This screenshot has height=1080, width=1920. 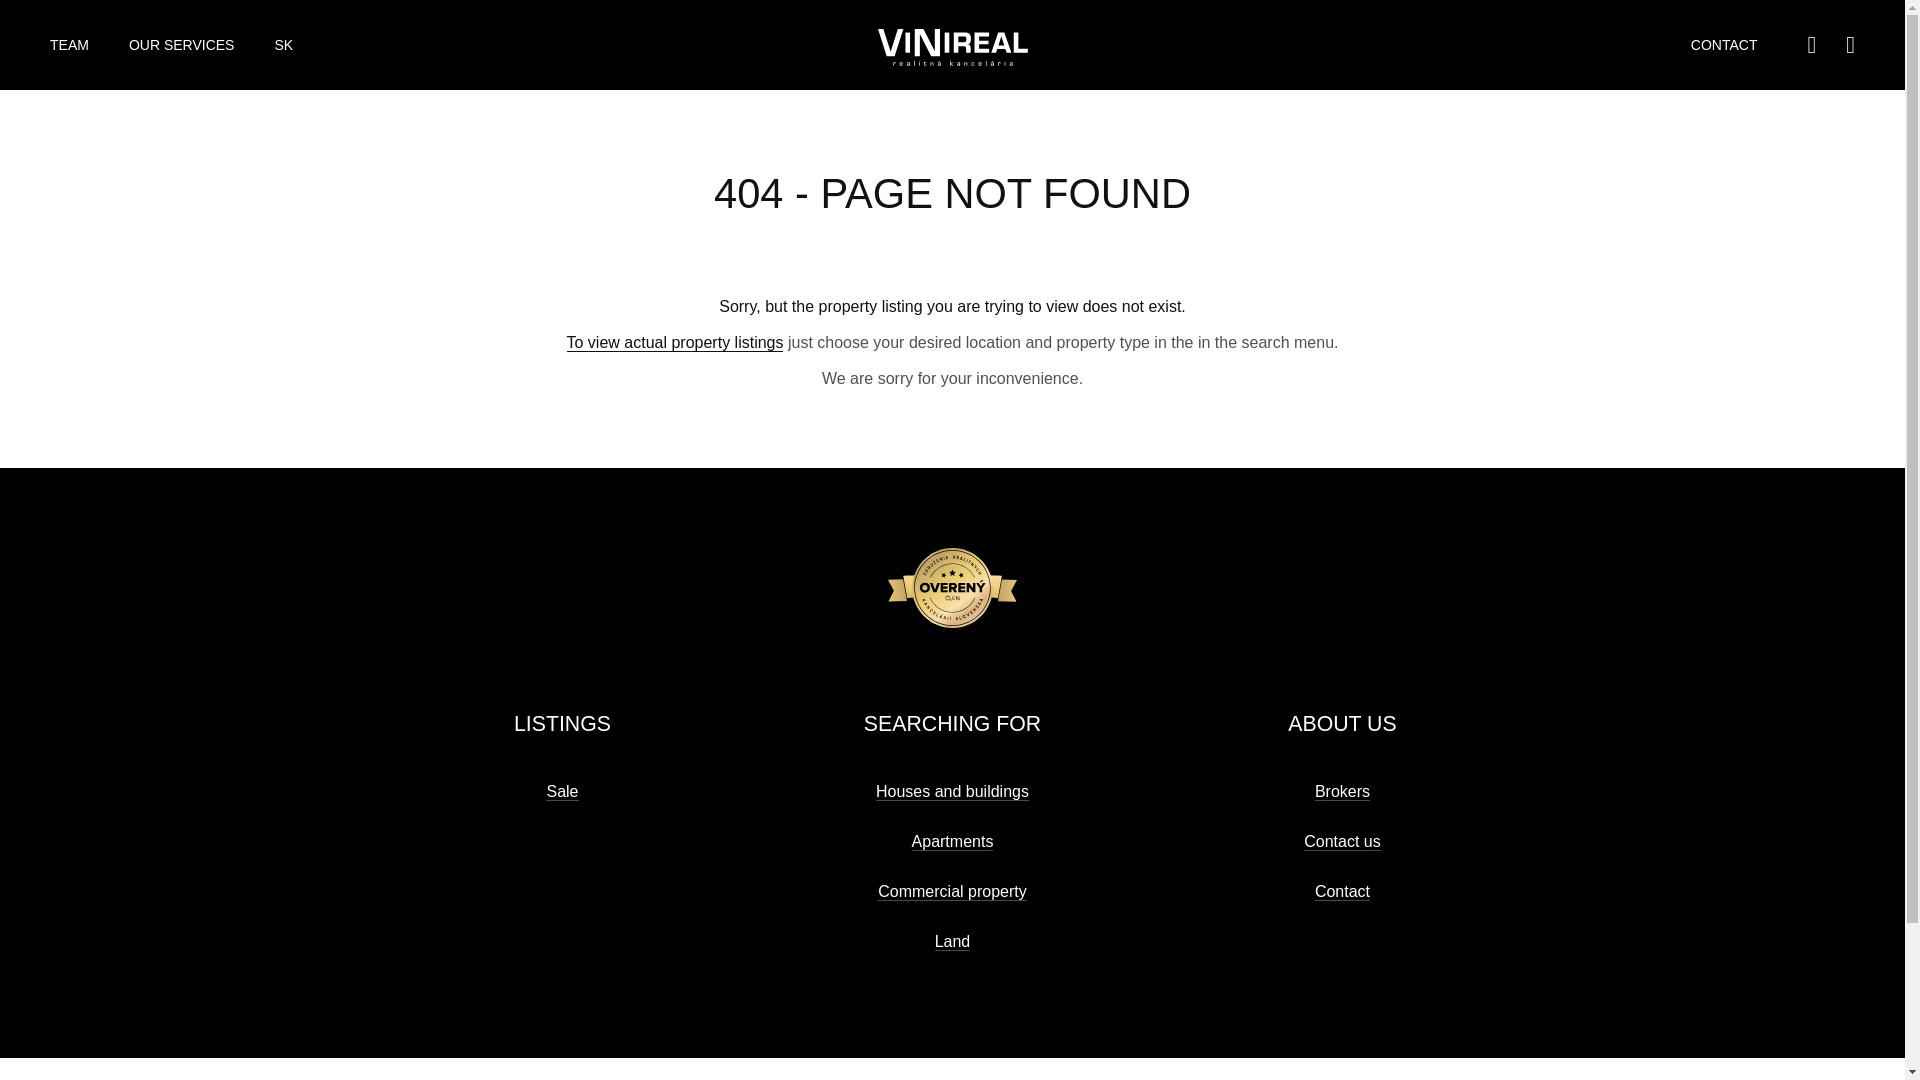 I want to click on TEAM, so click(x=68, y=45).